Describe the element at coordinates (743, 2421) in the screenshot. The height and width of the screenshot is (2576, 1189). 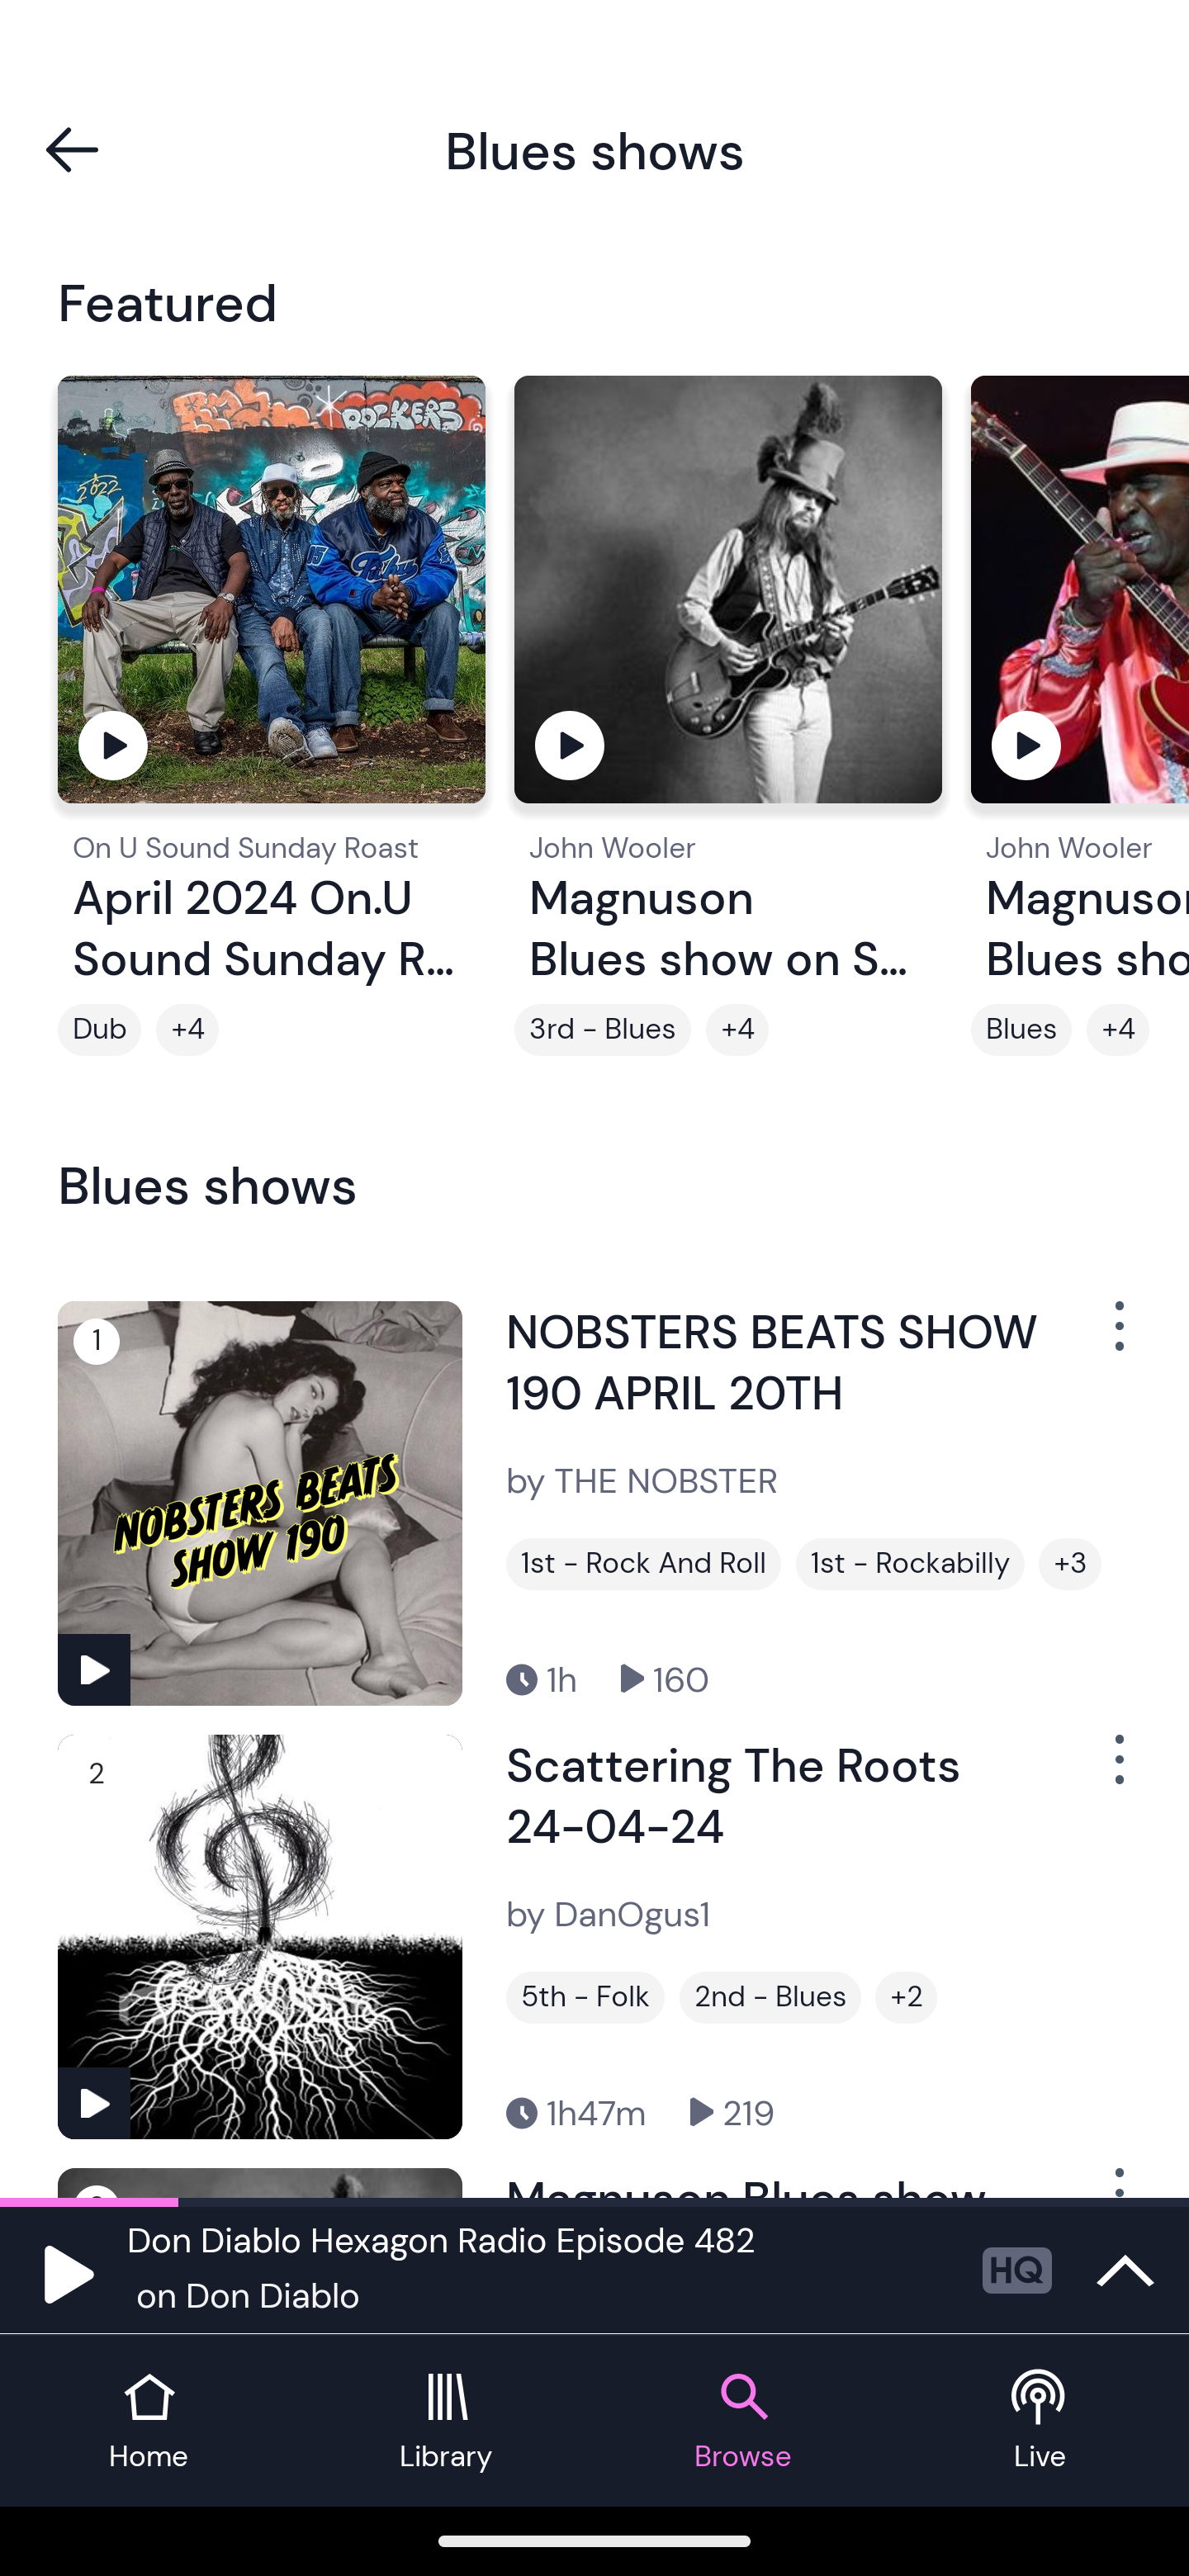
I see `Browse tab Browse` at that location.